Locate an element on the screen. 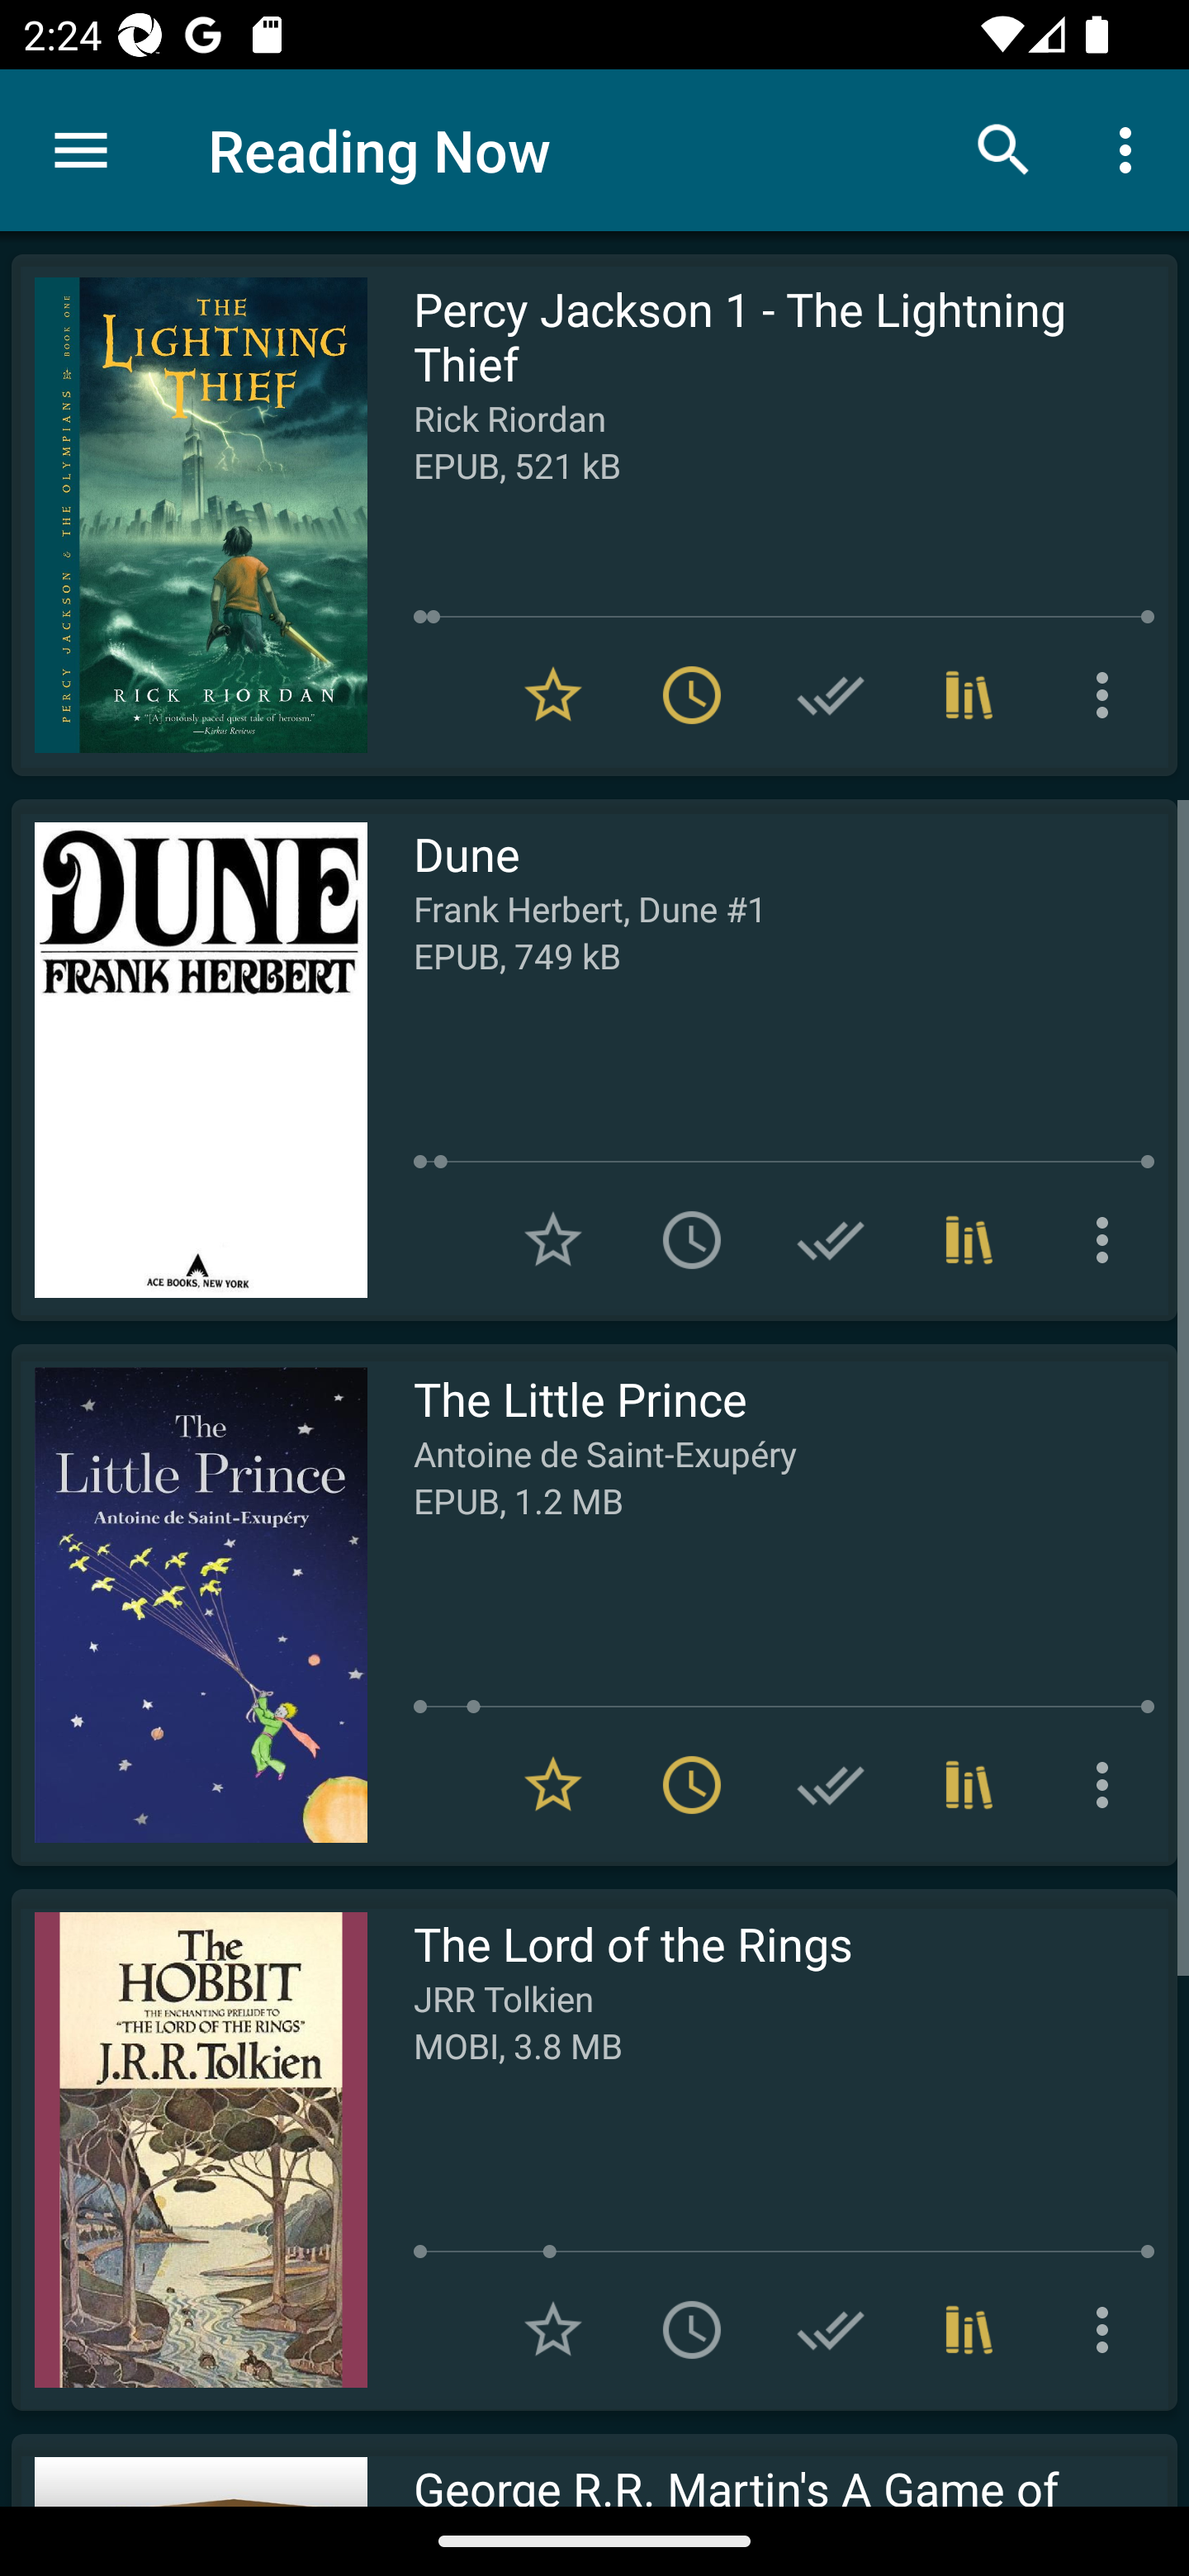  Collections (1) is located at coordinates (969, 1238).